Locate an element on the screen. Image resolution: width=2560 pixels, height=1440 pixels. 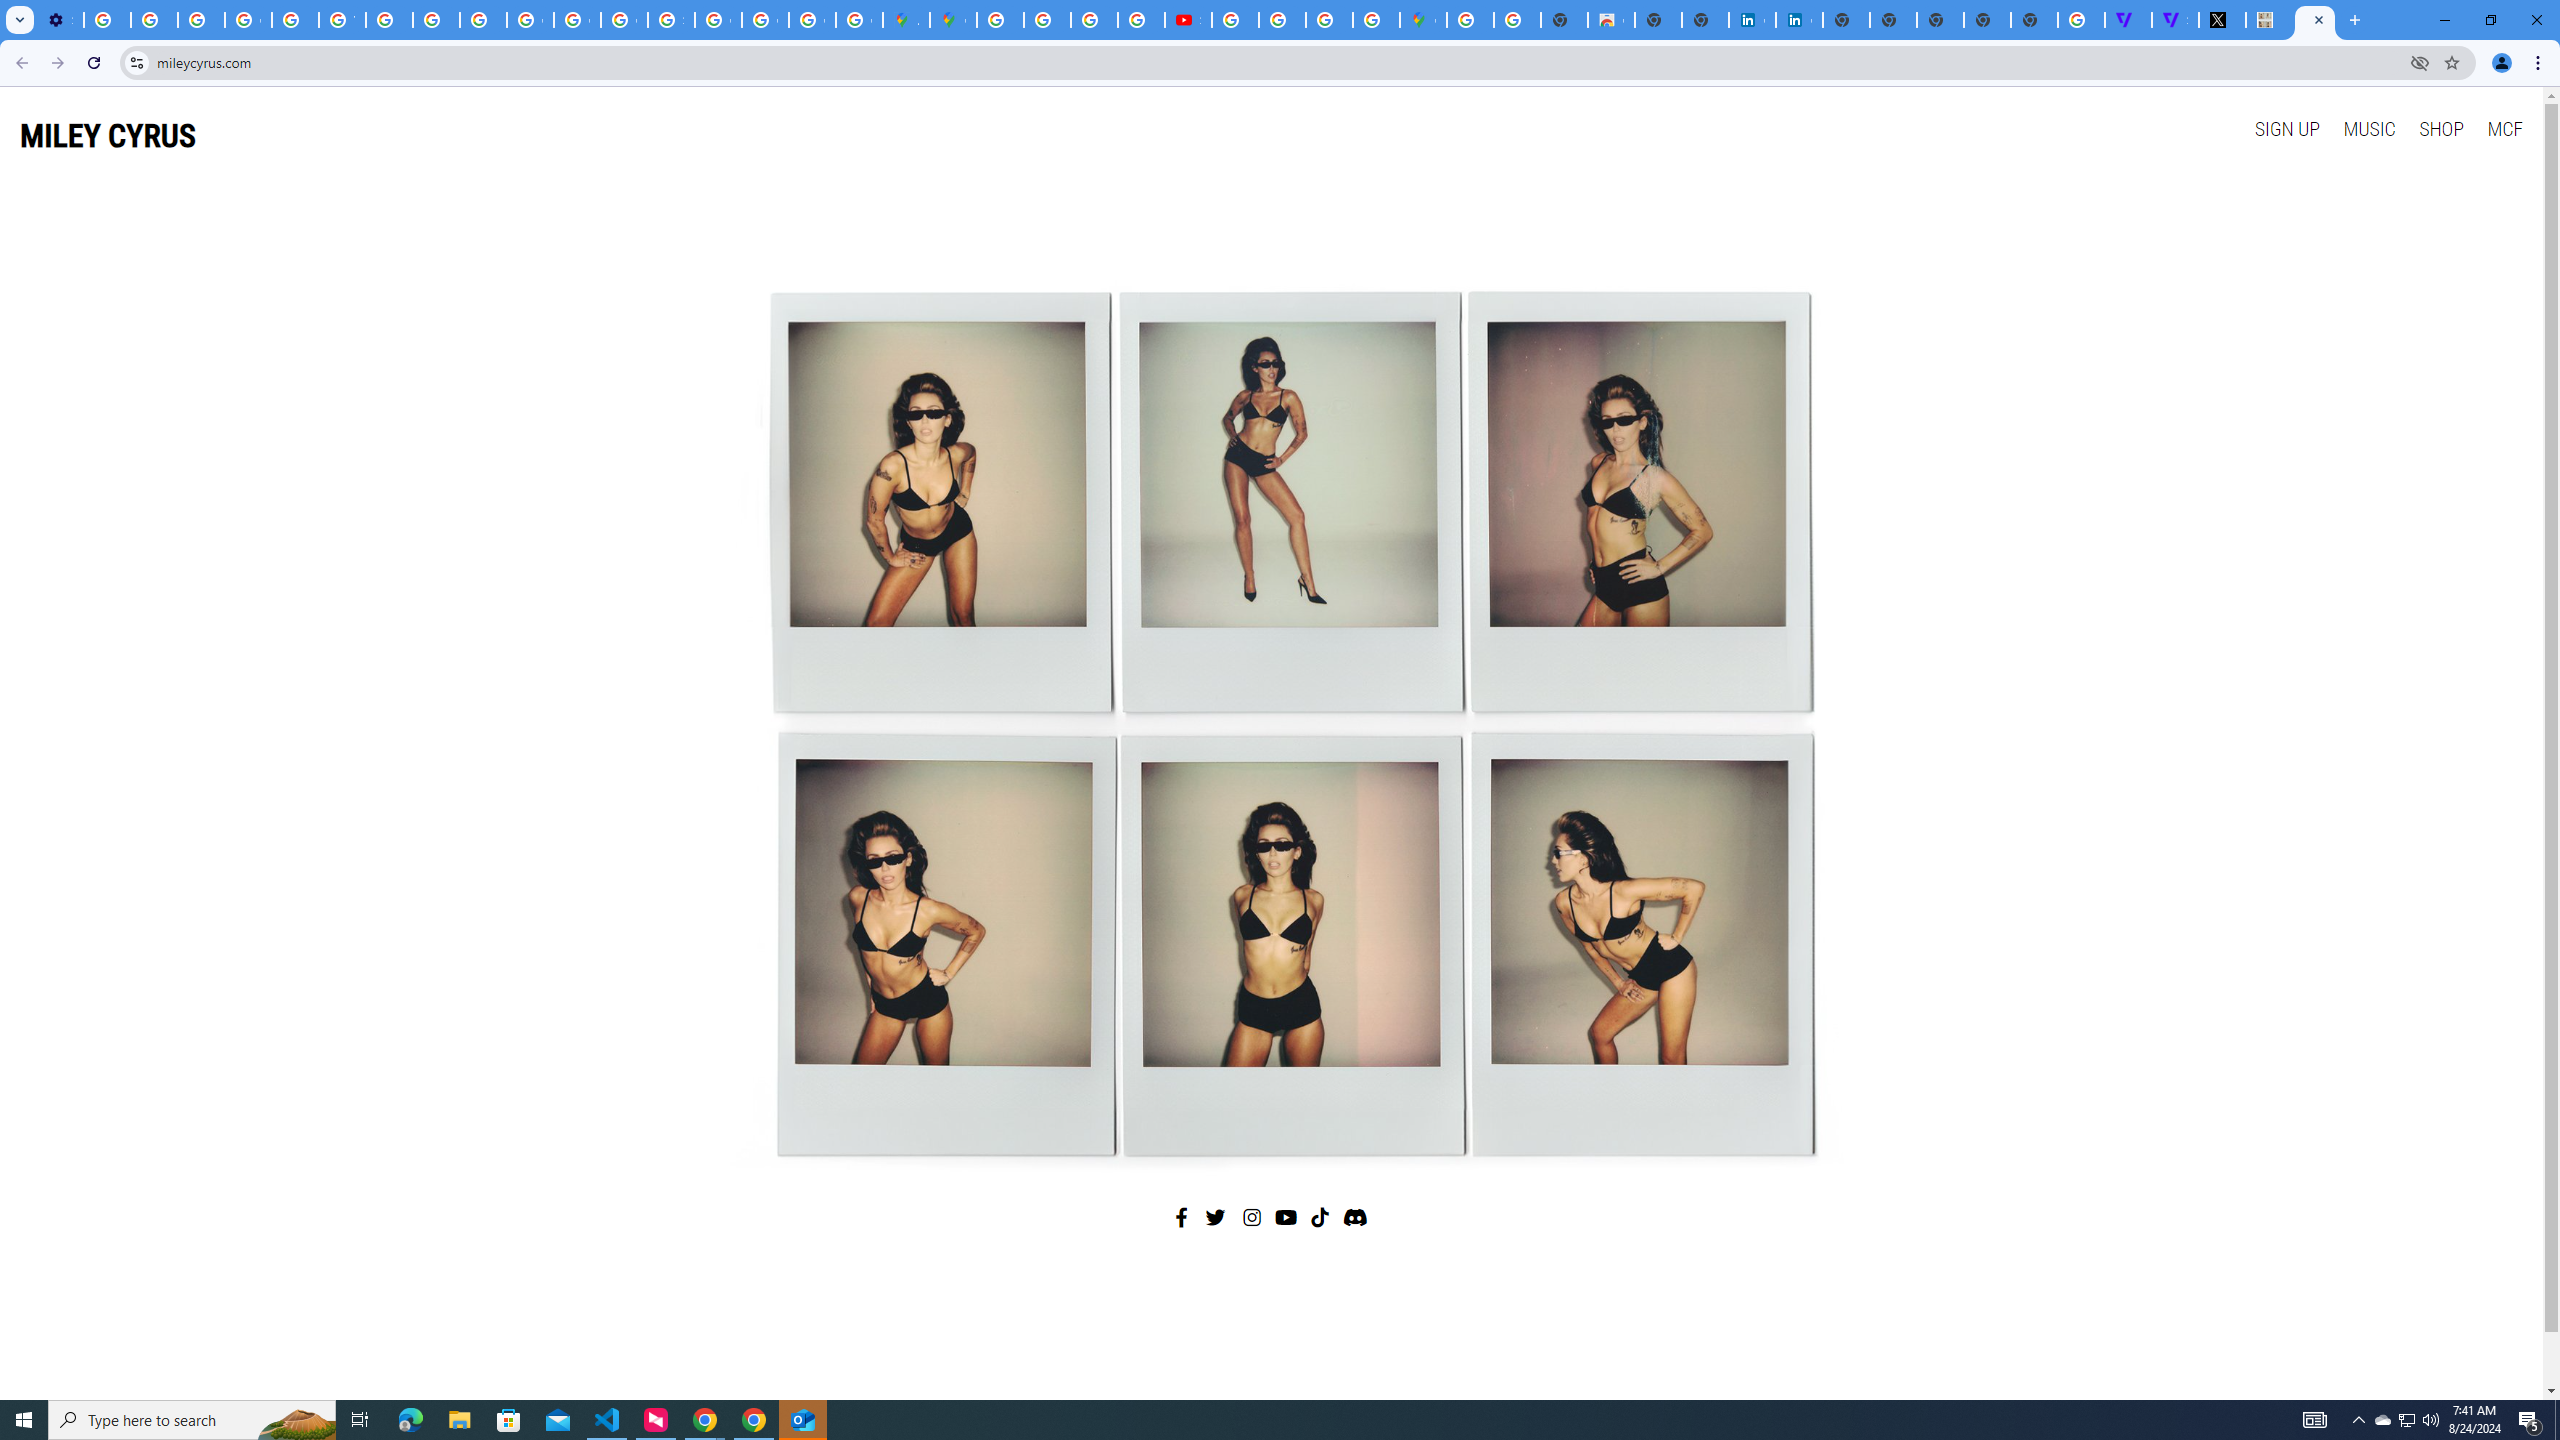
MILEY CYRUS. is located at coordinates (2269, 20).